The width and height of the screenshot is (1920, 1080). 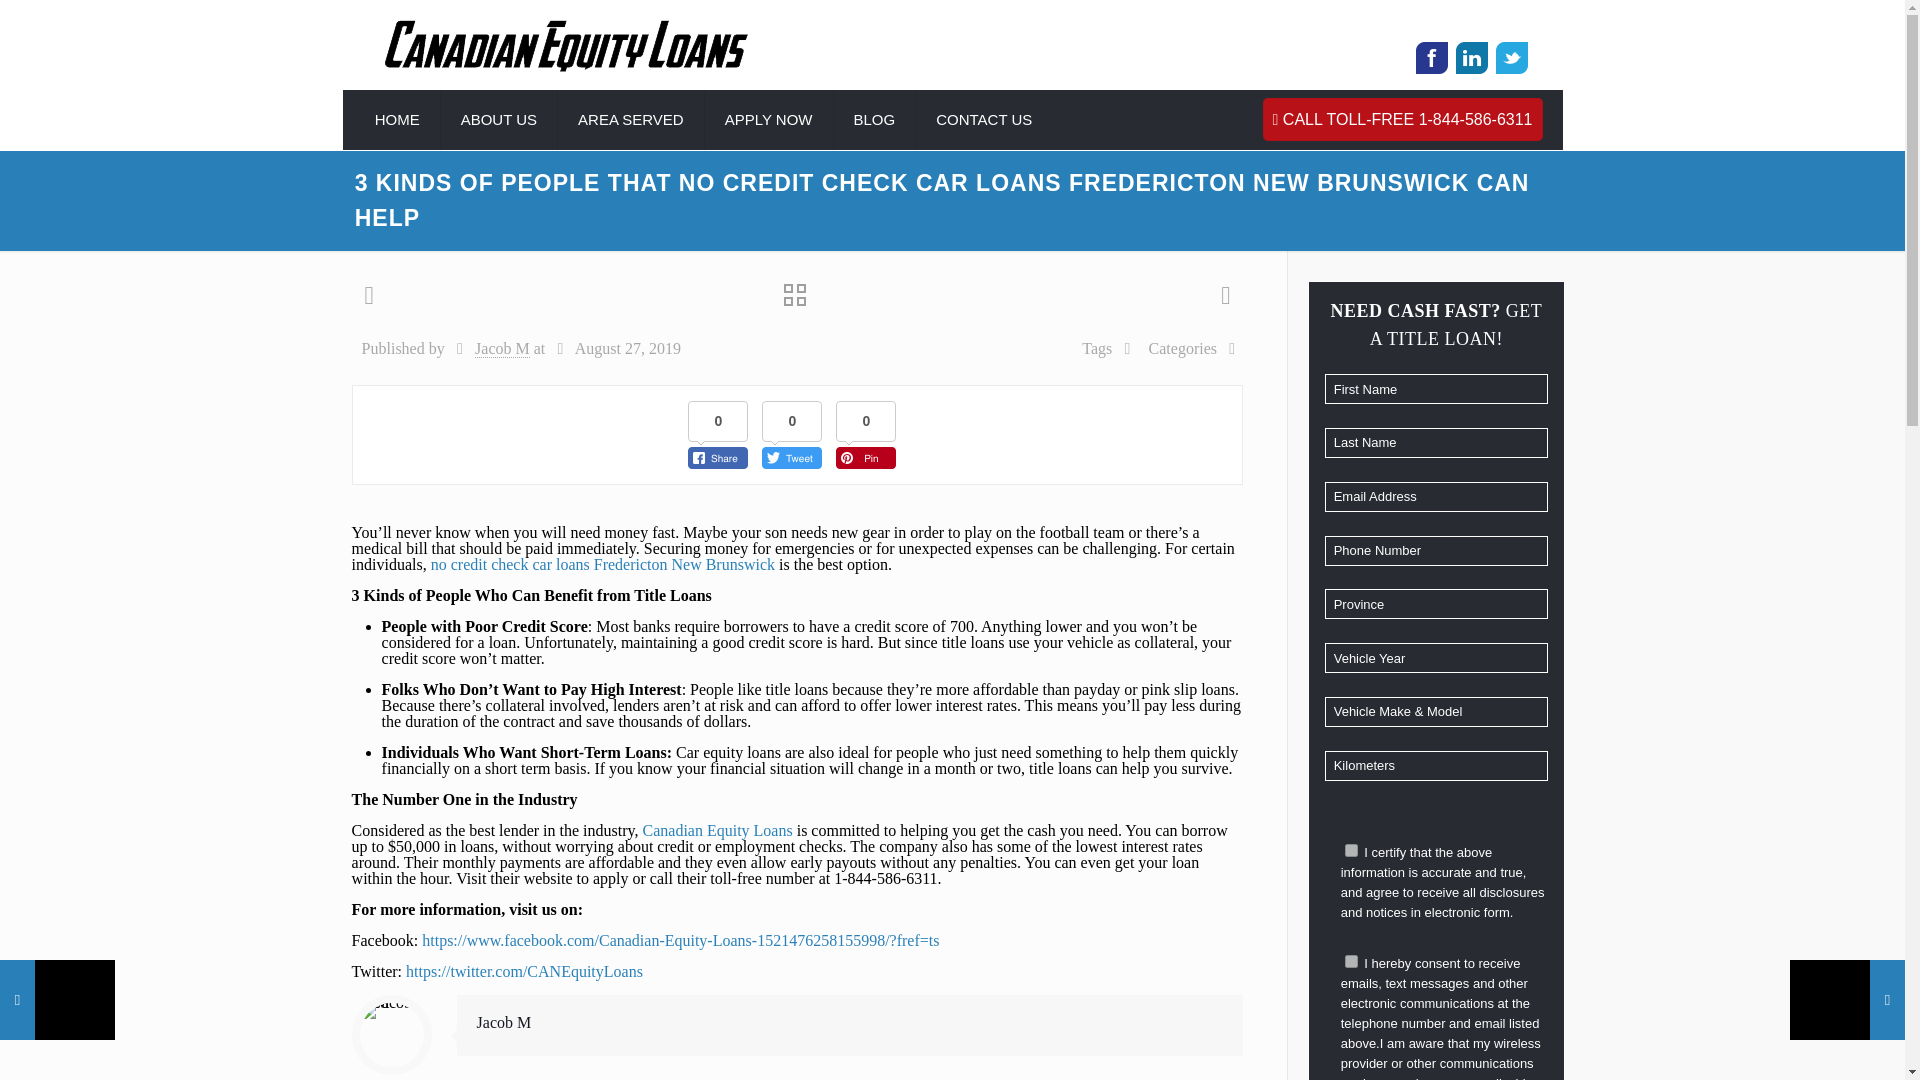 I want to click on ABOUT US, so click(x=500, y=120).